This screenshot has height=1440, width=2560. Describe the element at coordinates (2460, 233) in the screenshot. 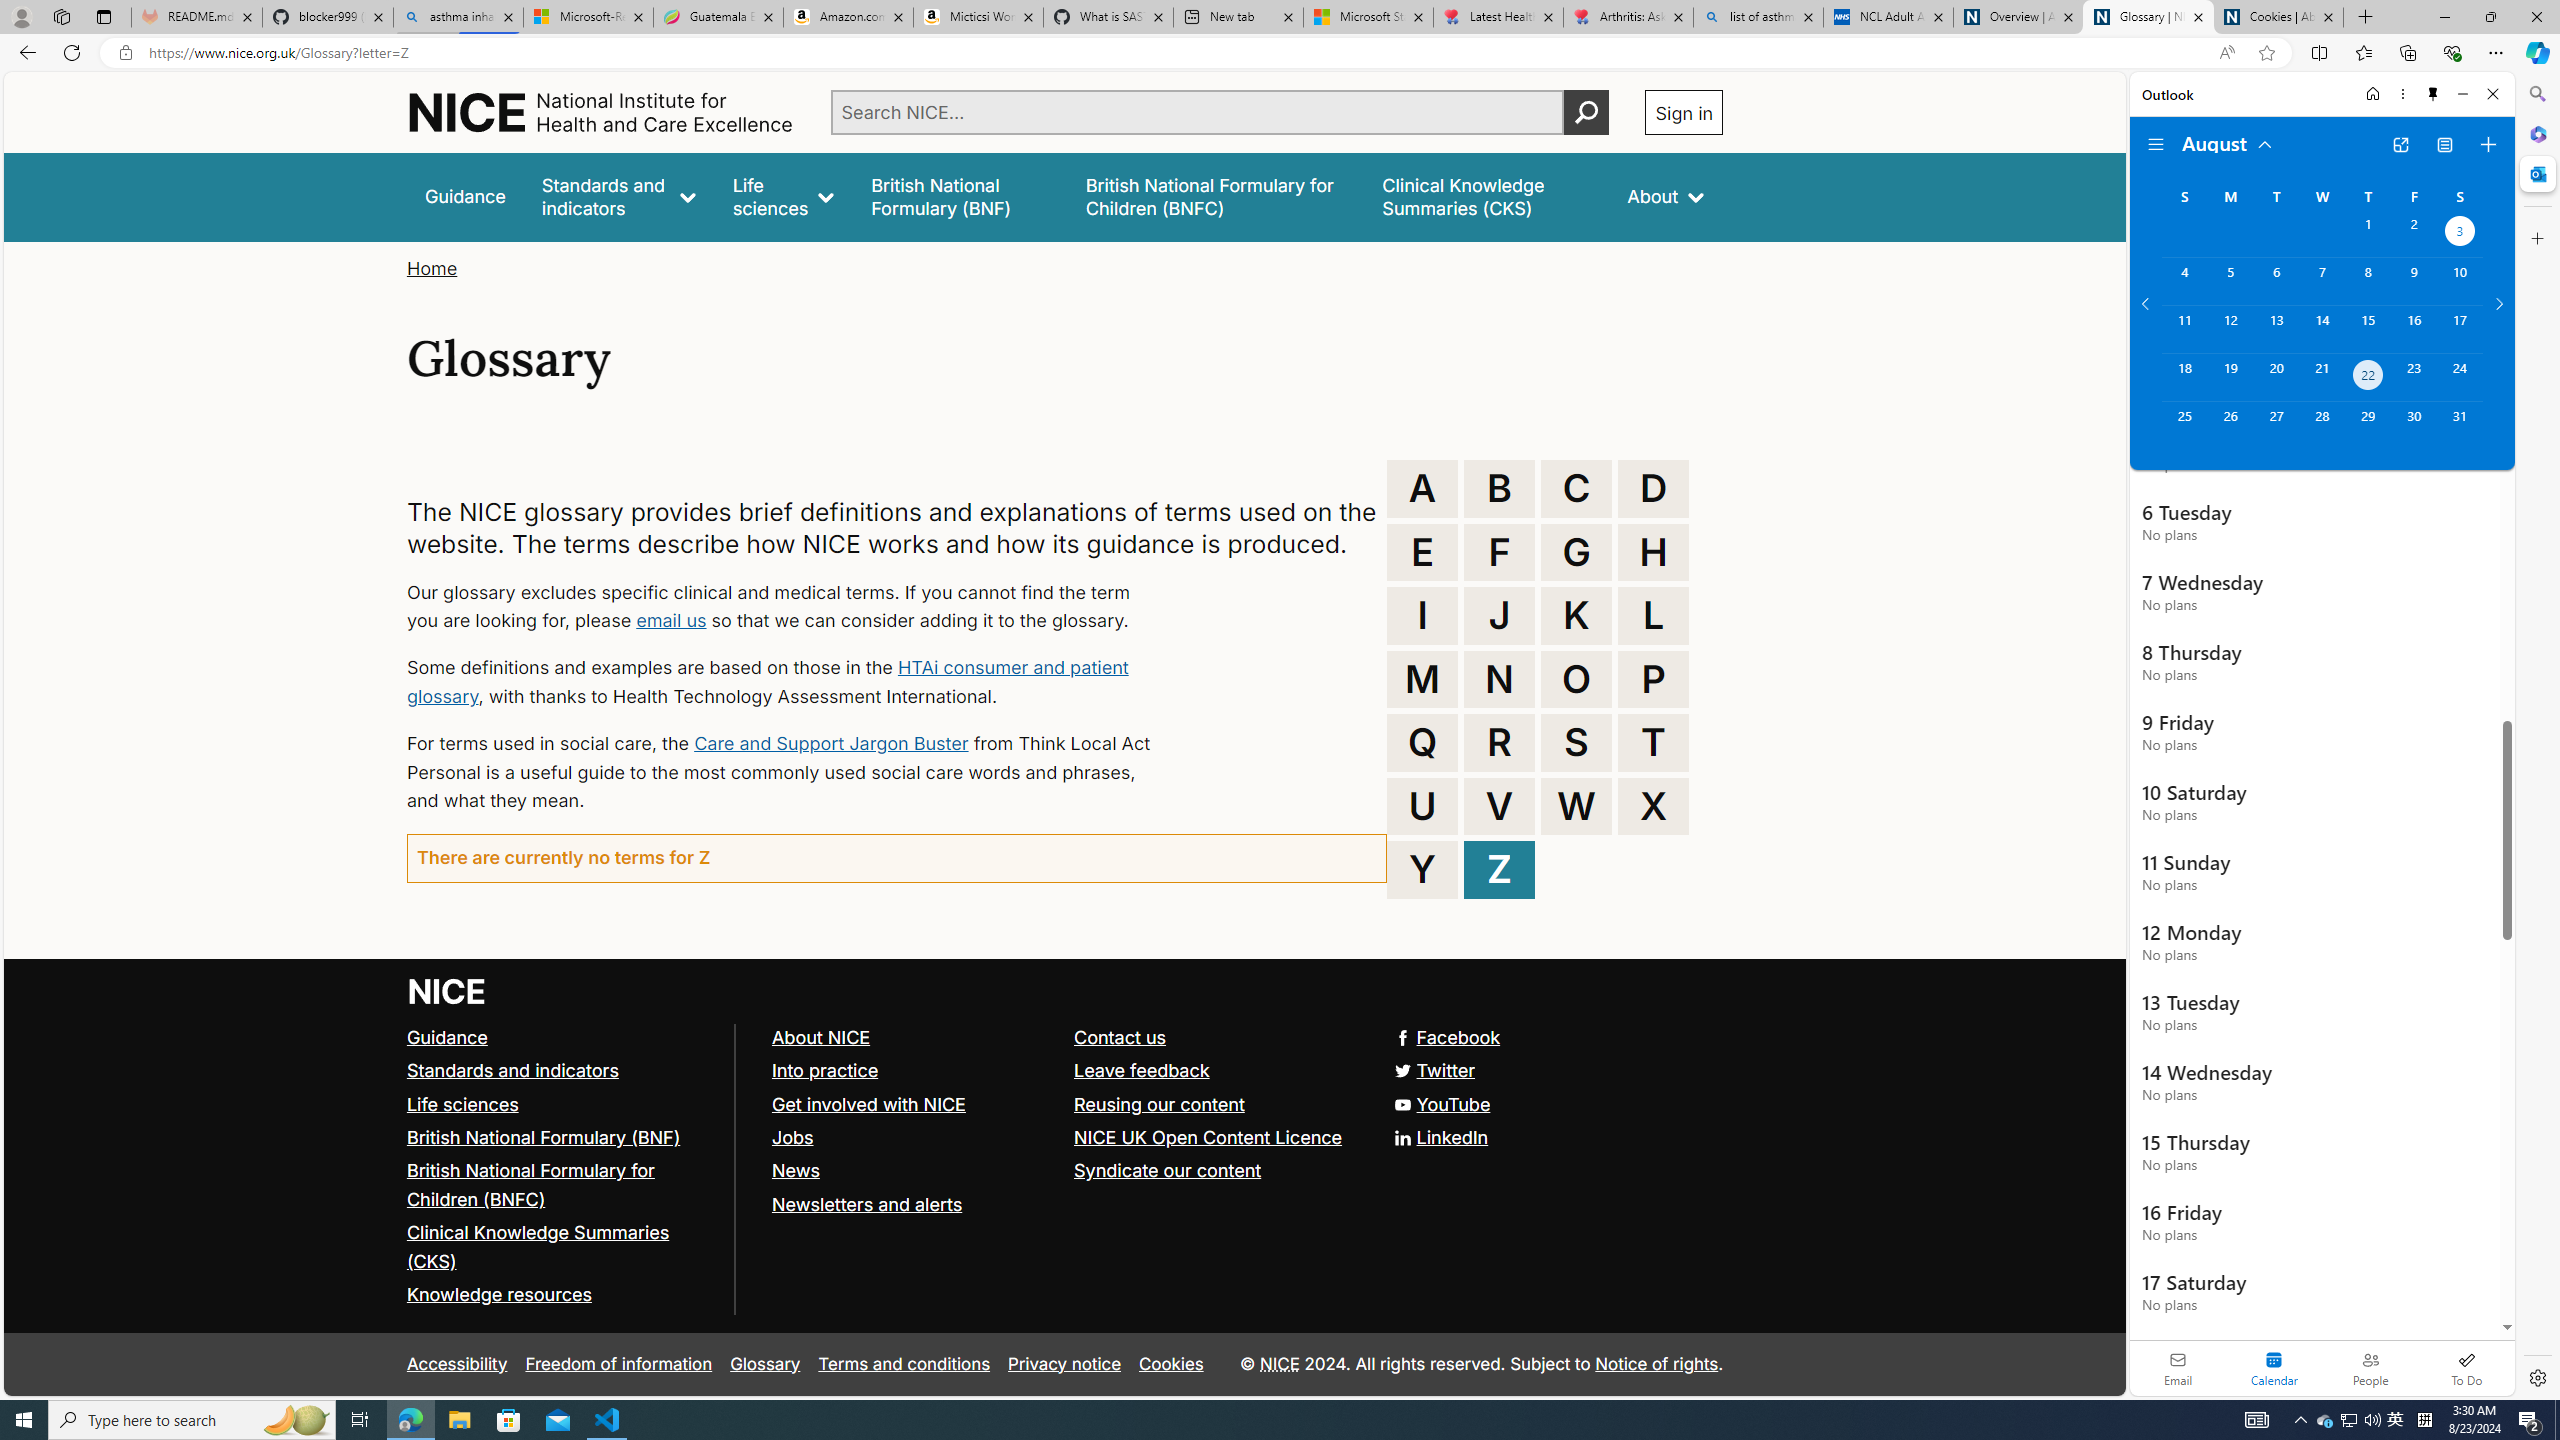

I see `Saturday, August 3, 2024. Date selected. ` at that location.